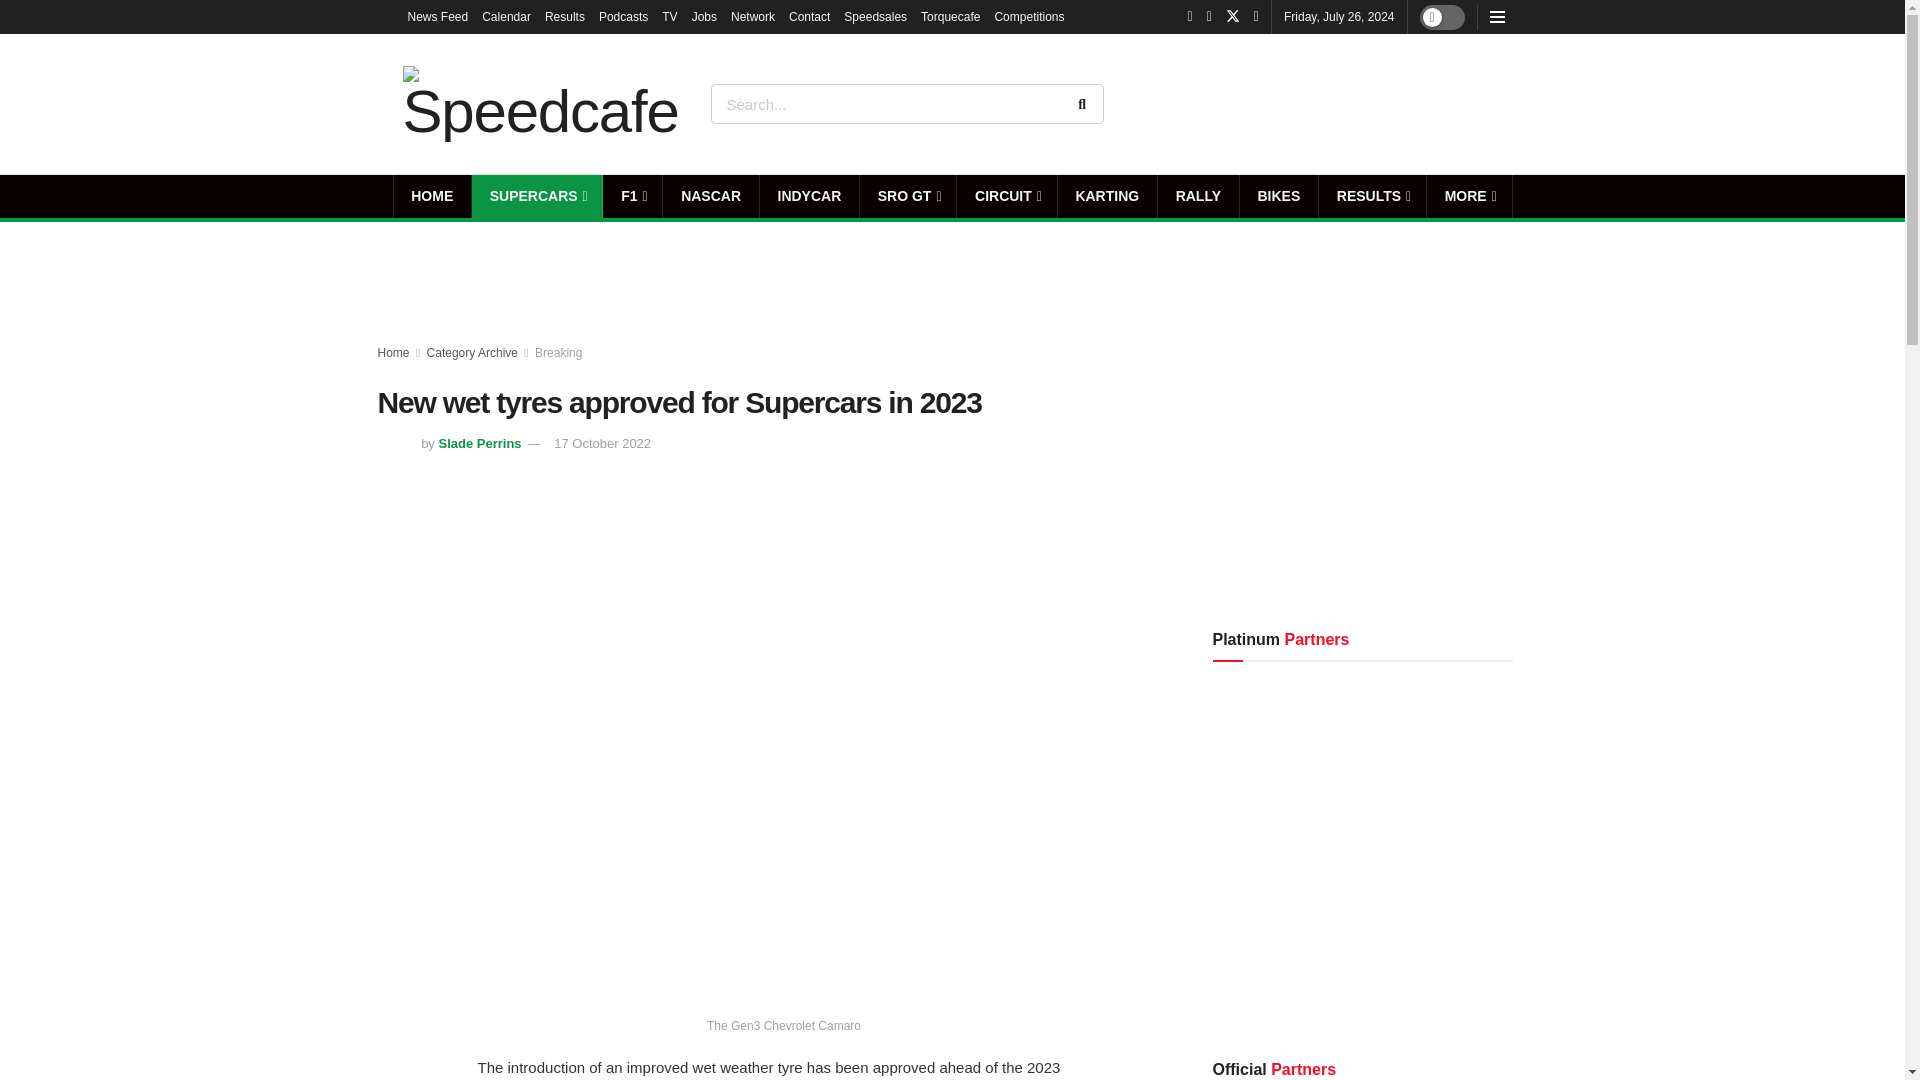 This screenshot has height=1080, width=1920. I want to click on Torquecafe, so click(950, 16).